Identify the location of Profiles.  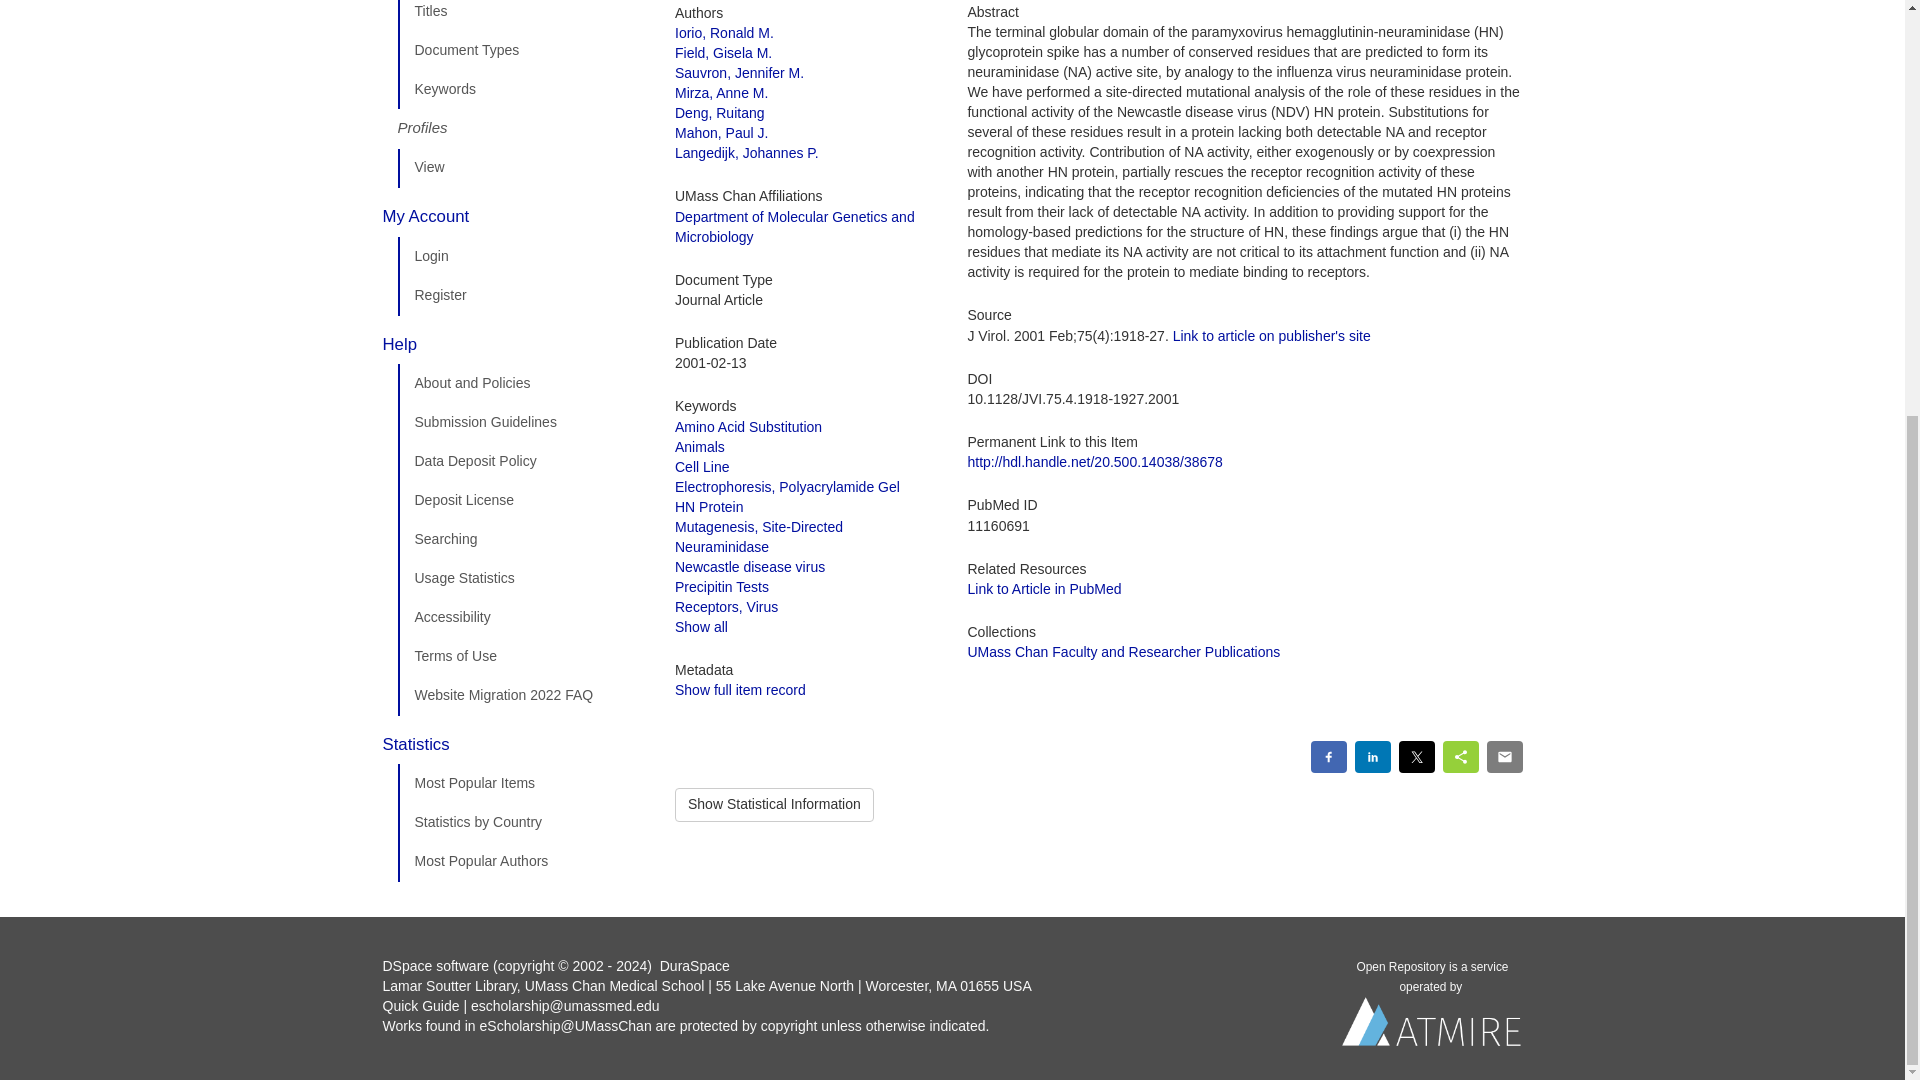
(521, 129).